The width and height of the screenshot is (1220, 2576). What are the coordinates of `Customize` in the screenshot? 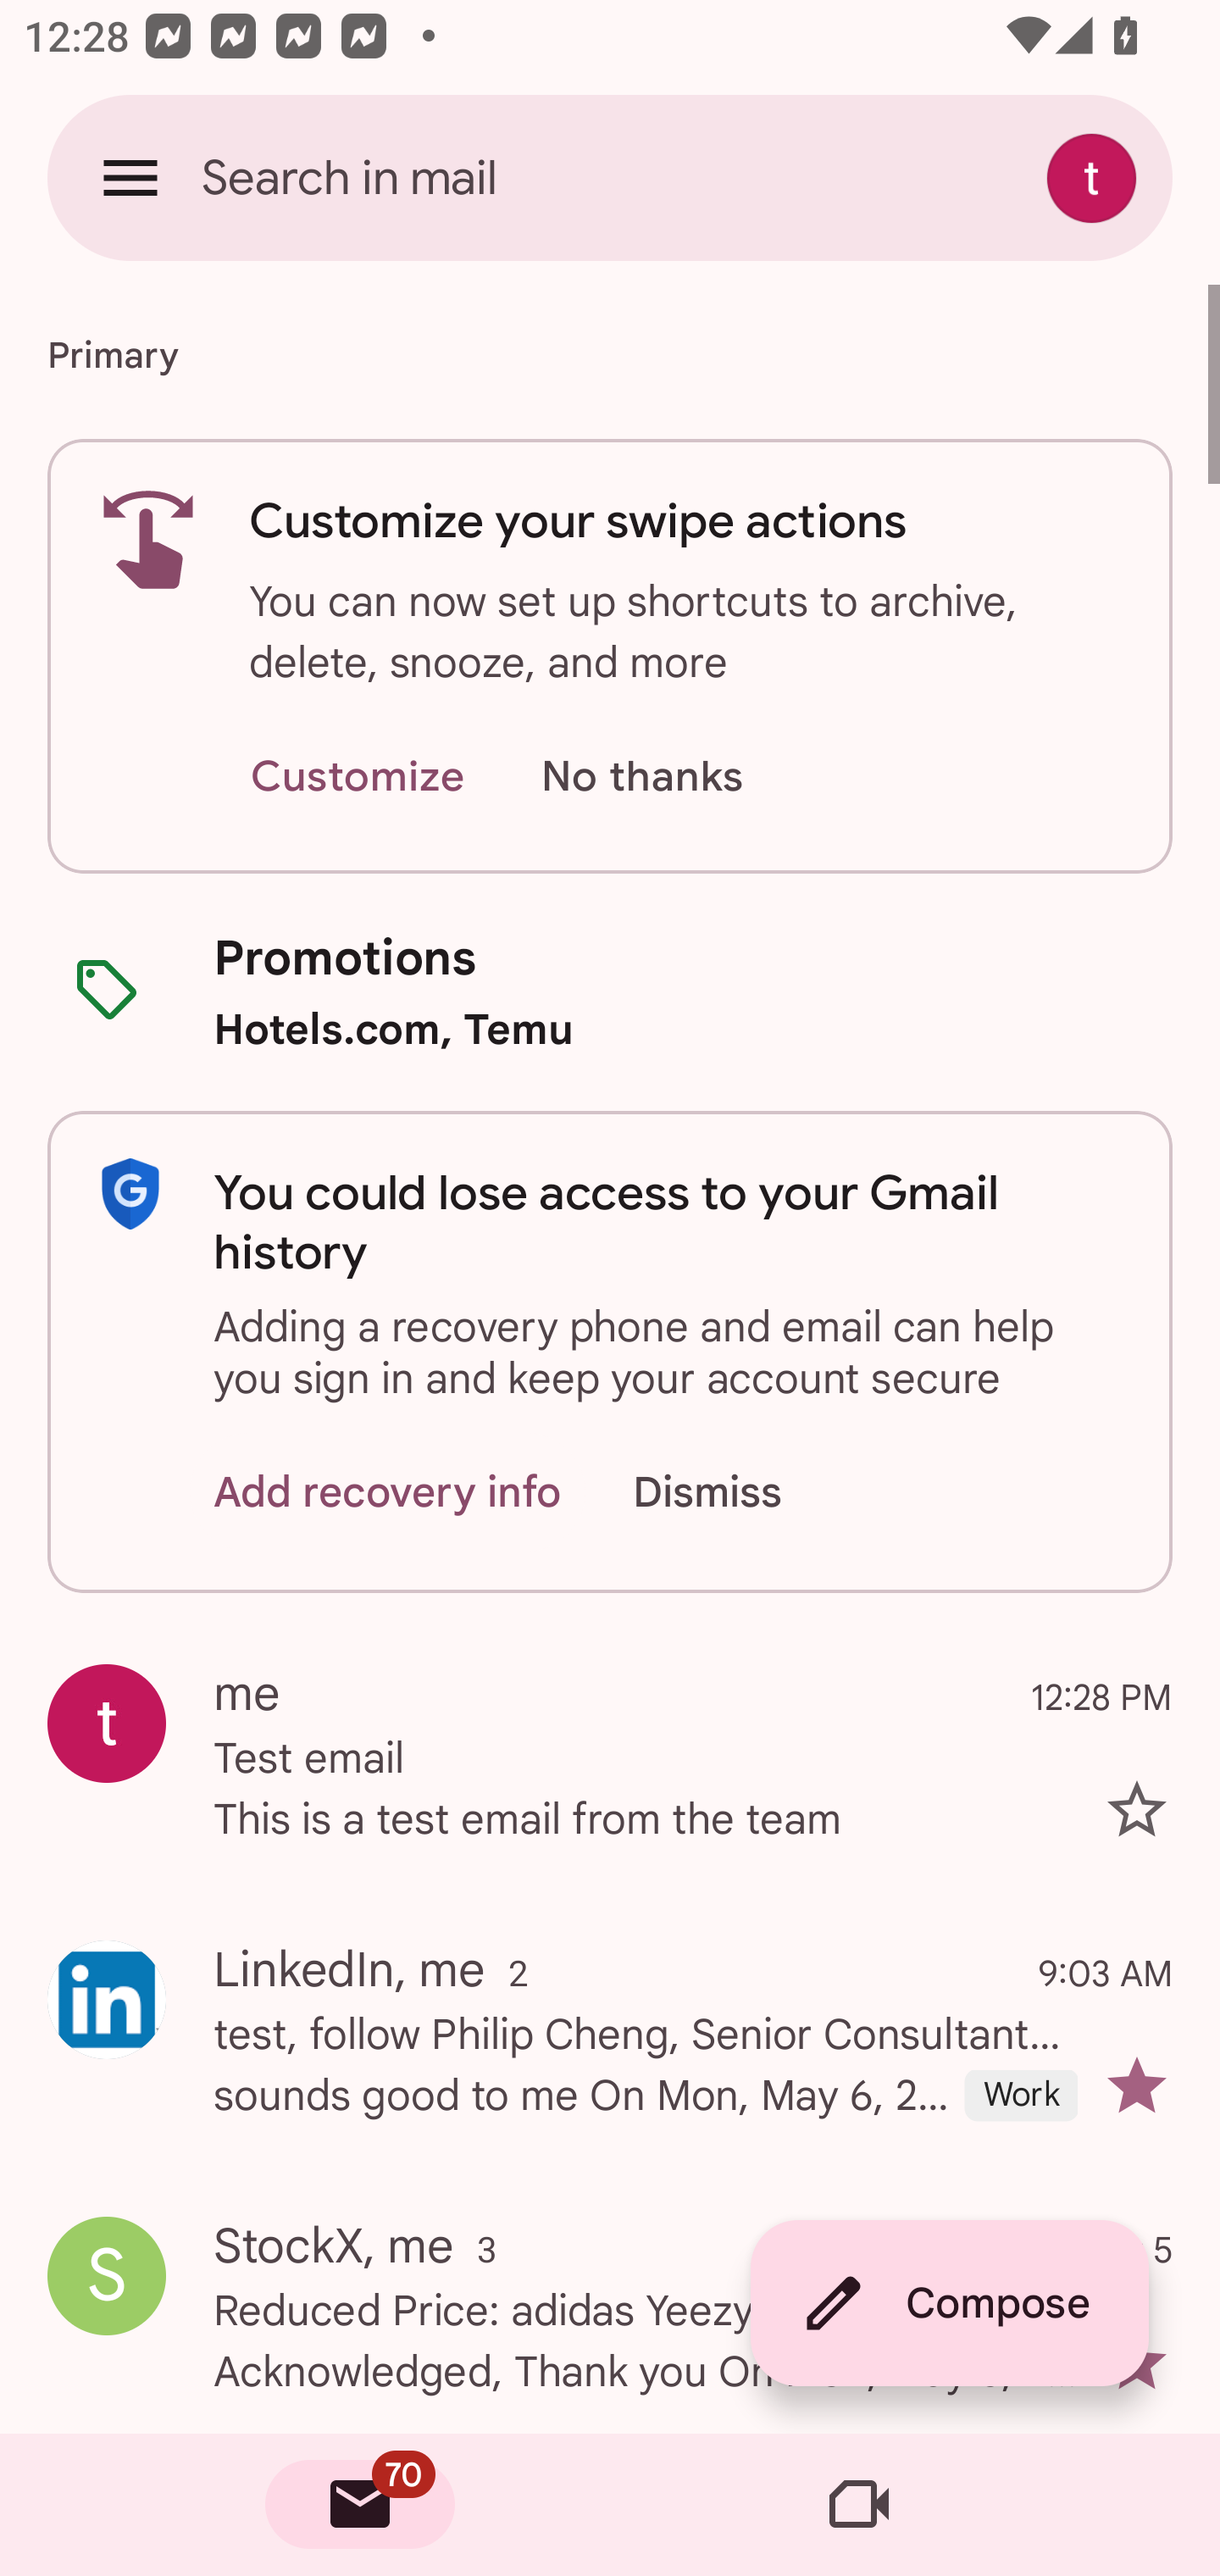 It's located at (357, 778).